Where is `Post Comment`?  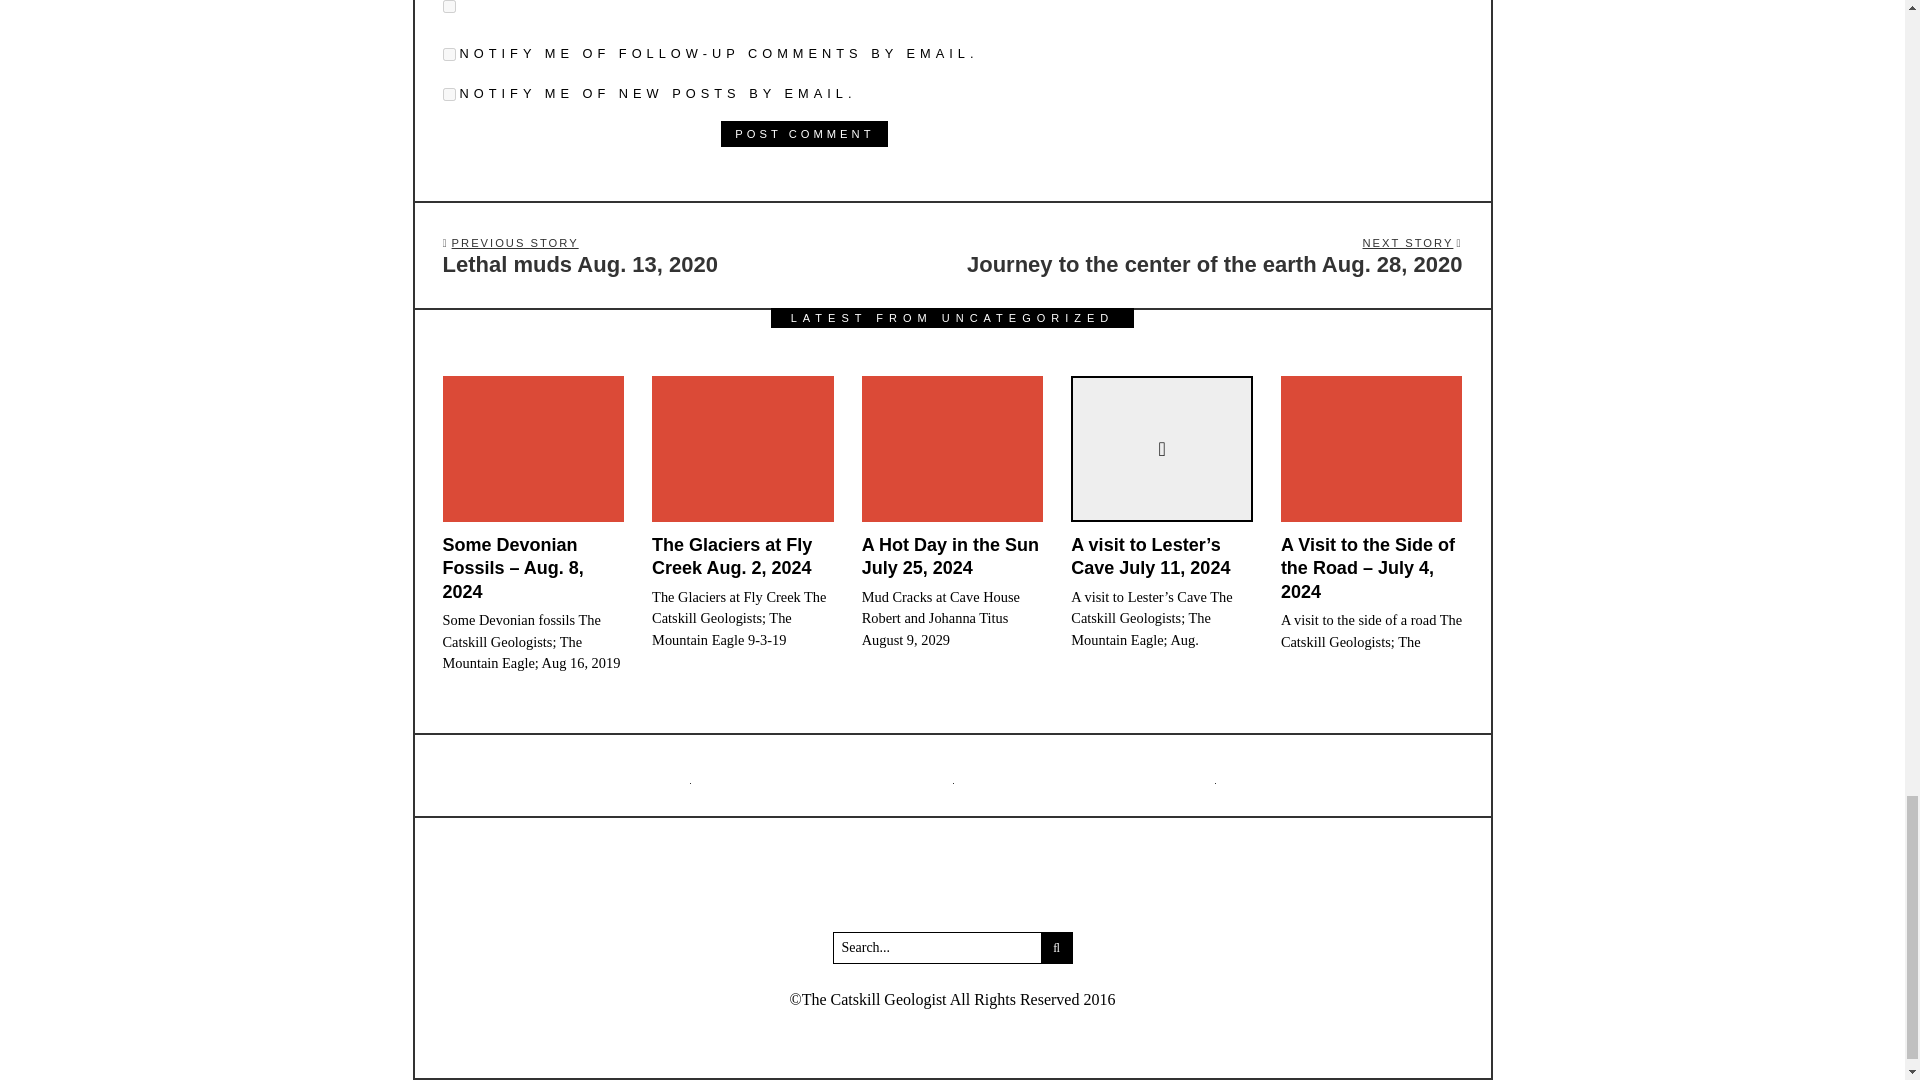
Post Comment is located at coordinates (804, 133).